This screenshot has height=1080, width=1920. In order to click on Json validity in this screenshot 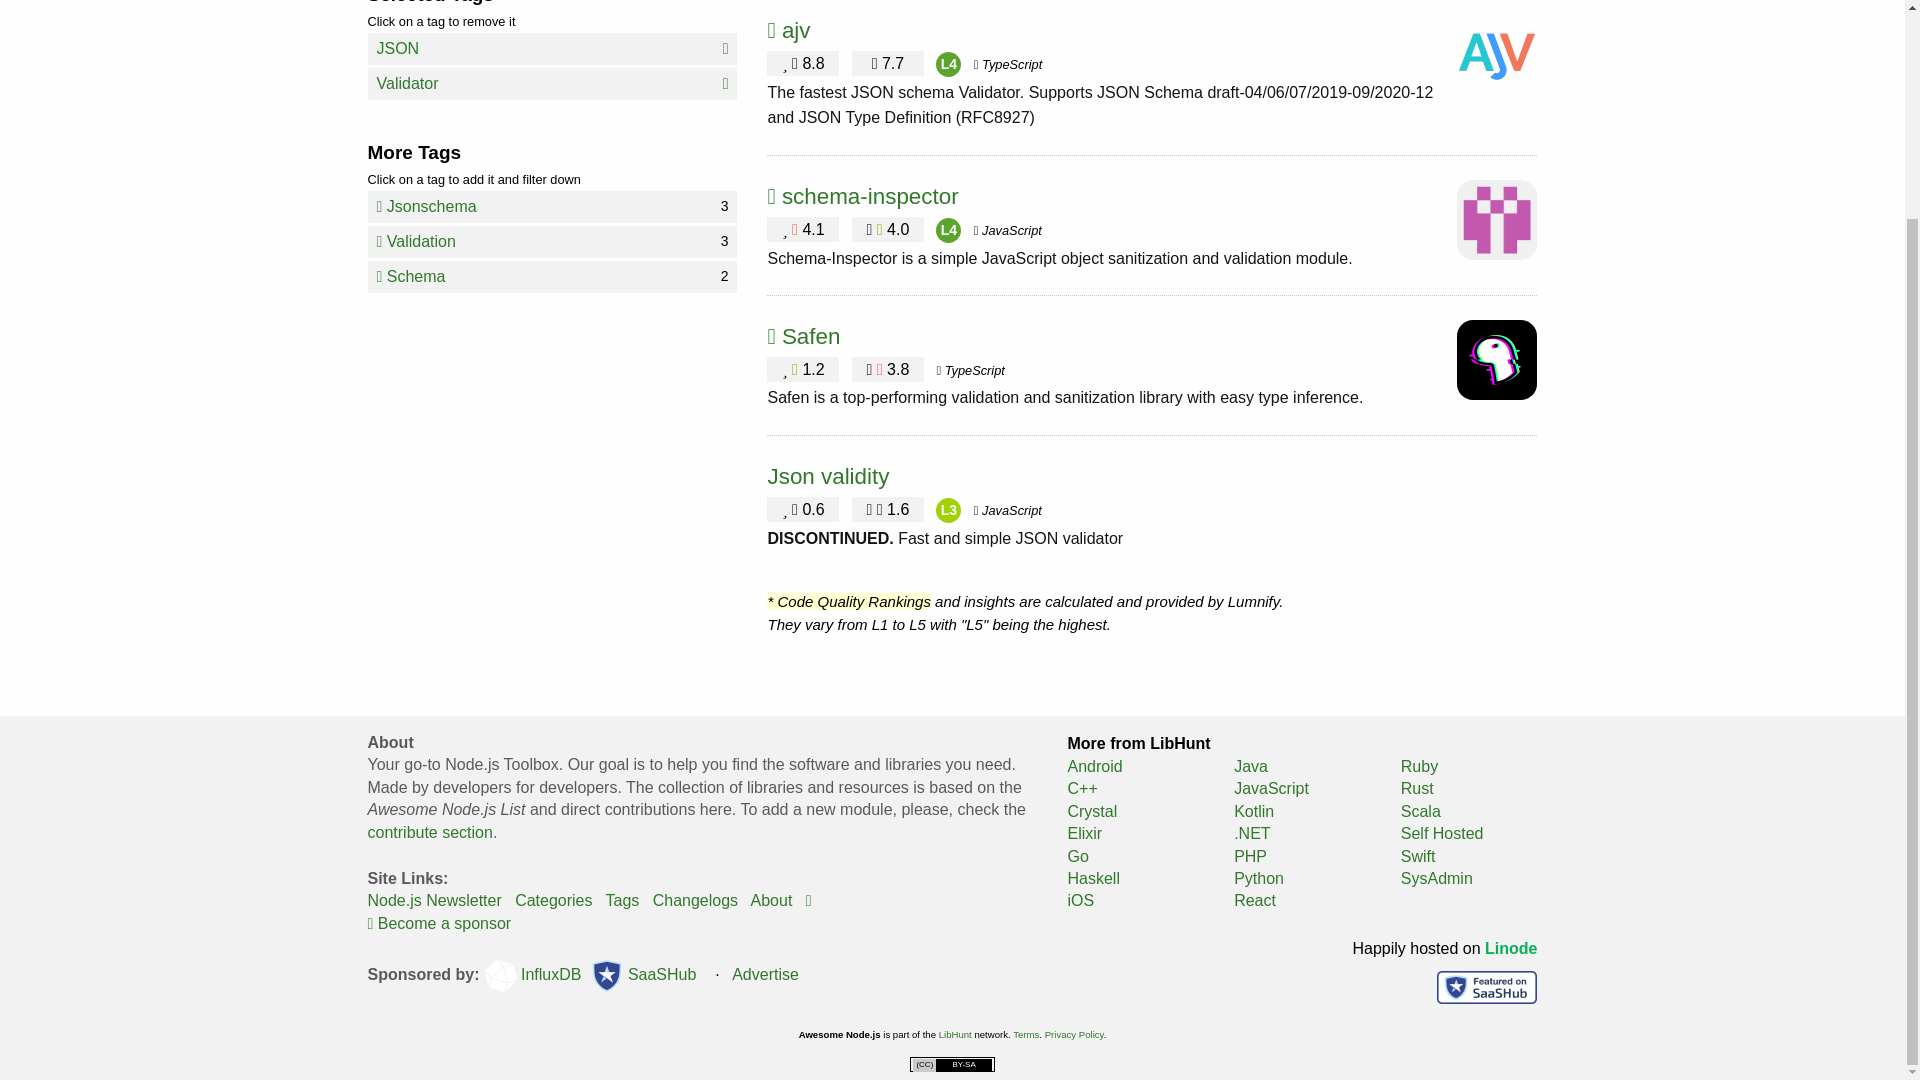, I will do `click(827, 476)`.